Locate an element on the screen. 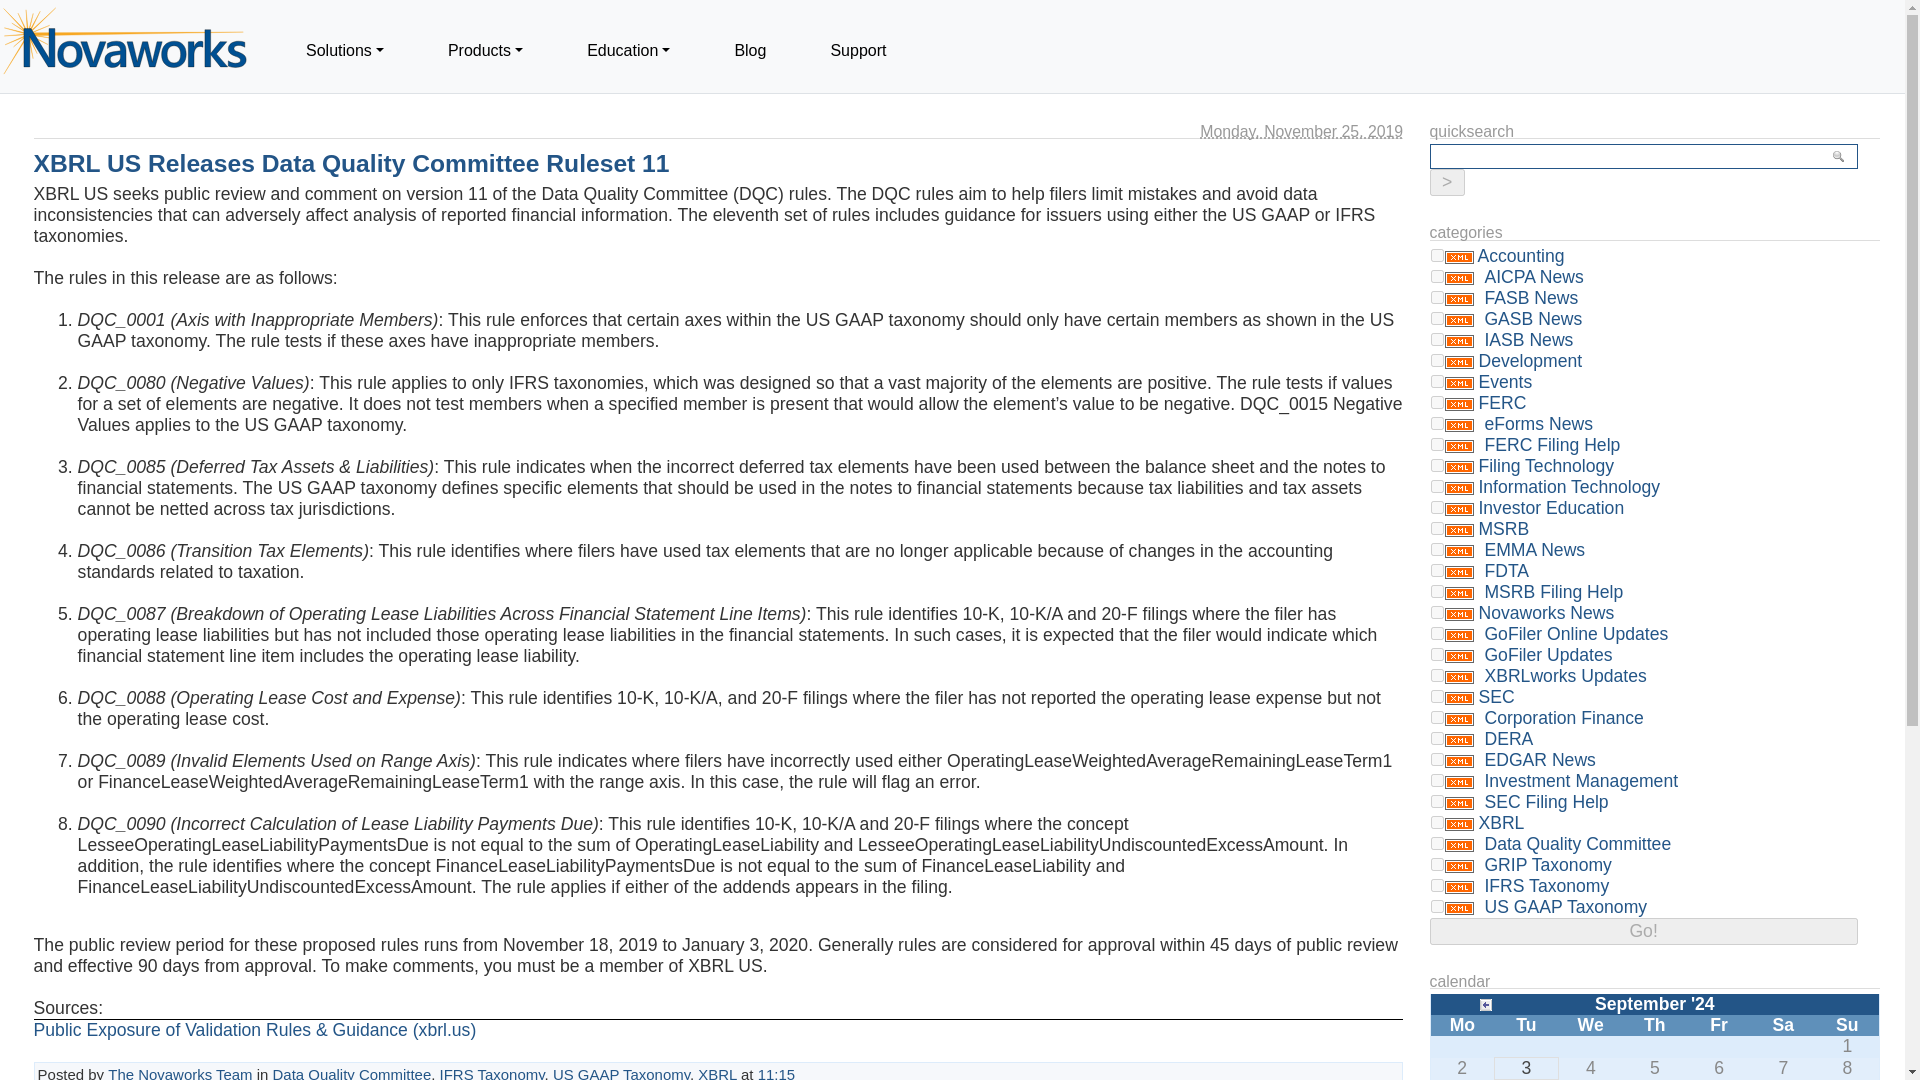  10 is located at coordinates (1438, 402).